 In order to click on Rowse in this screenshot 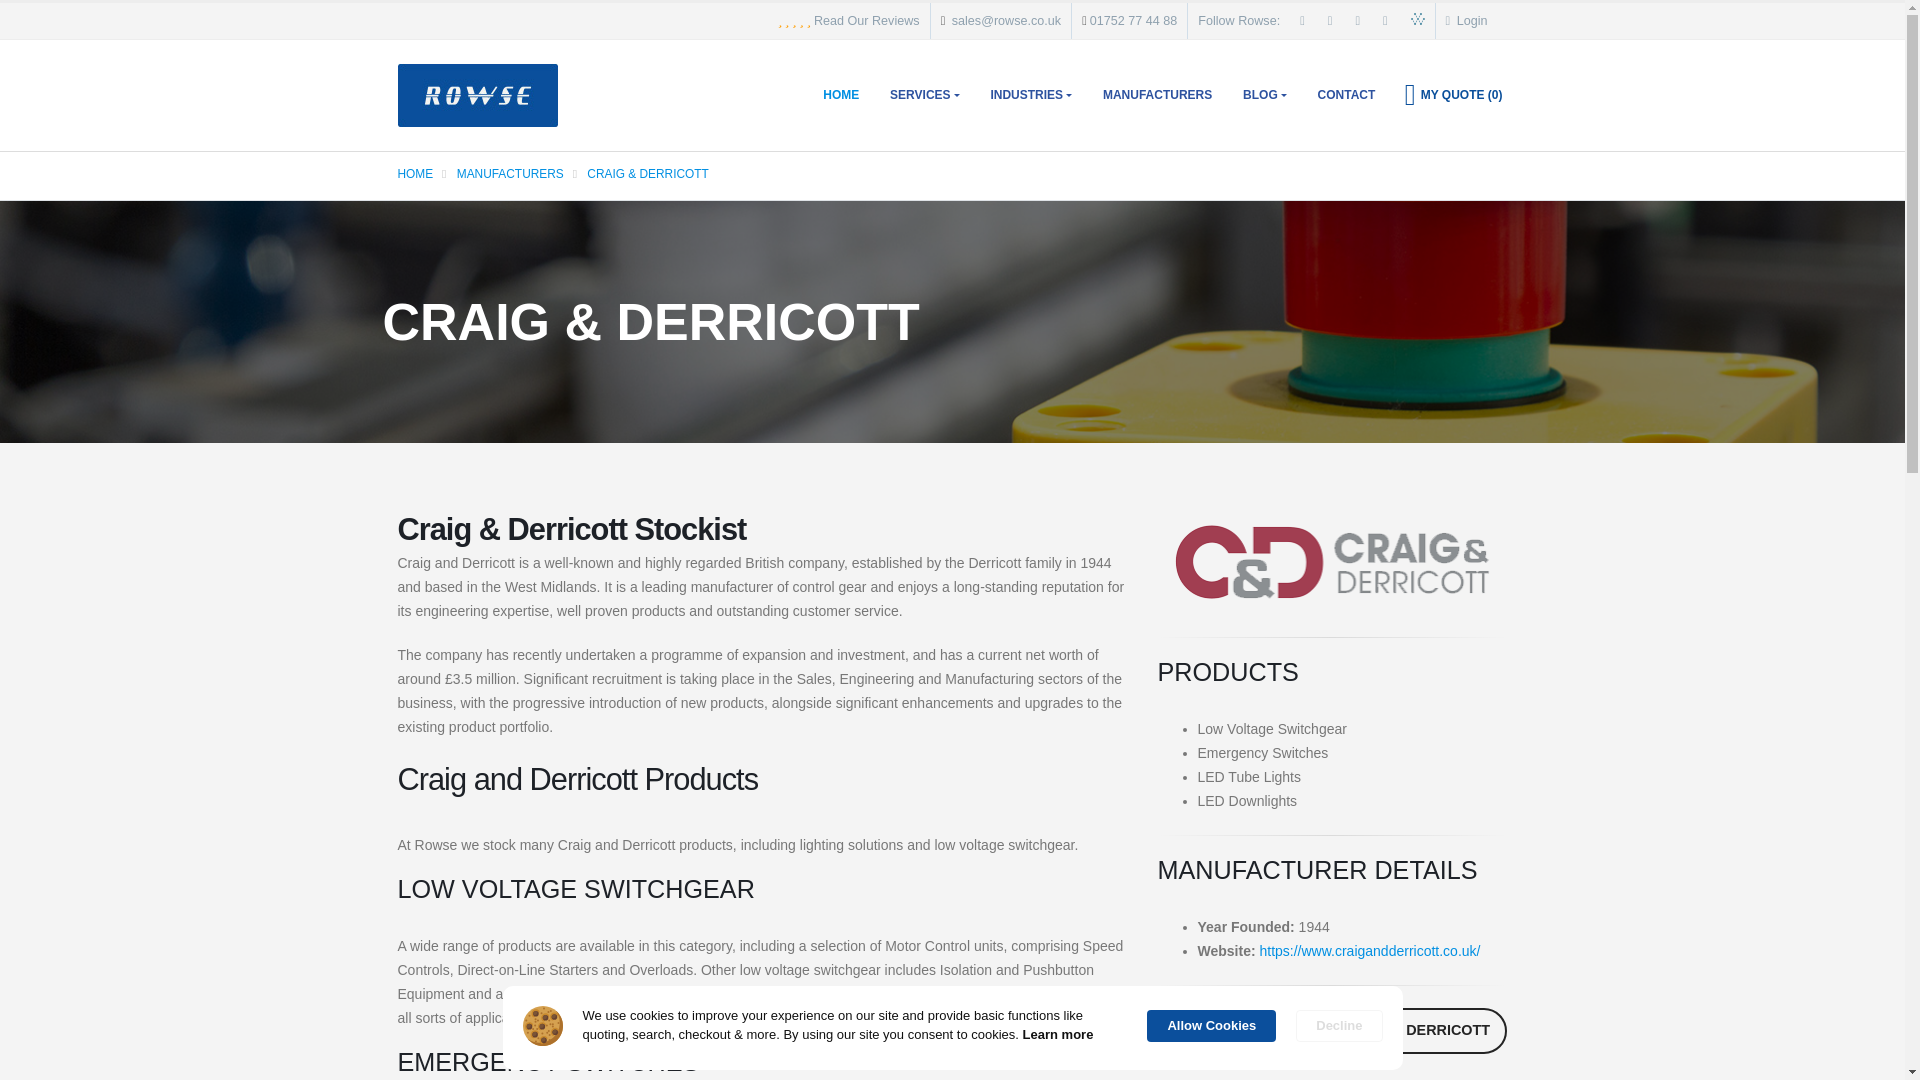, I will do `click(478, 94)`.